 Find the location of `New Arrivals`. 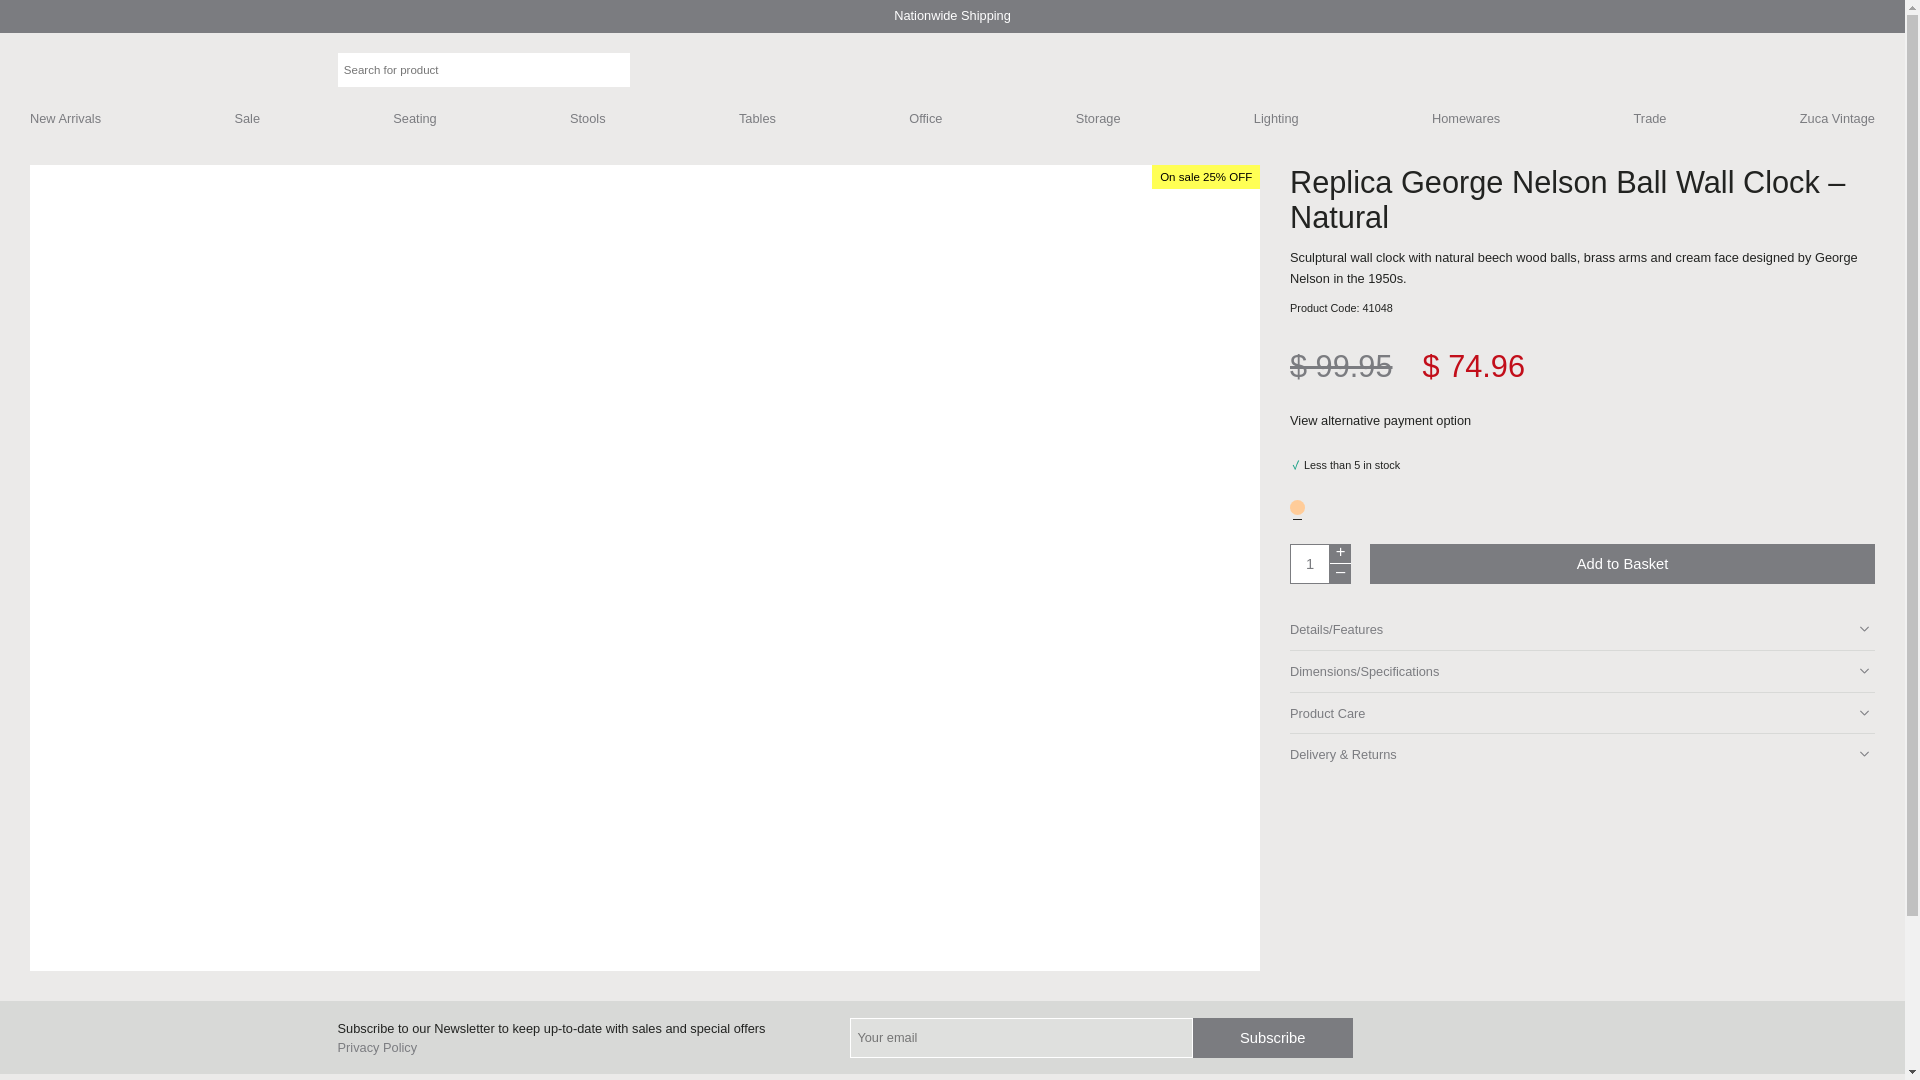

New Arrivals is located at coordinates (66, 120).